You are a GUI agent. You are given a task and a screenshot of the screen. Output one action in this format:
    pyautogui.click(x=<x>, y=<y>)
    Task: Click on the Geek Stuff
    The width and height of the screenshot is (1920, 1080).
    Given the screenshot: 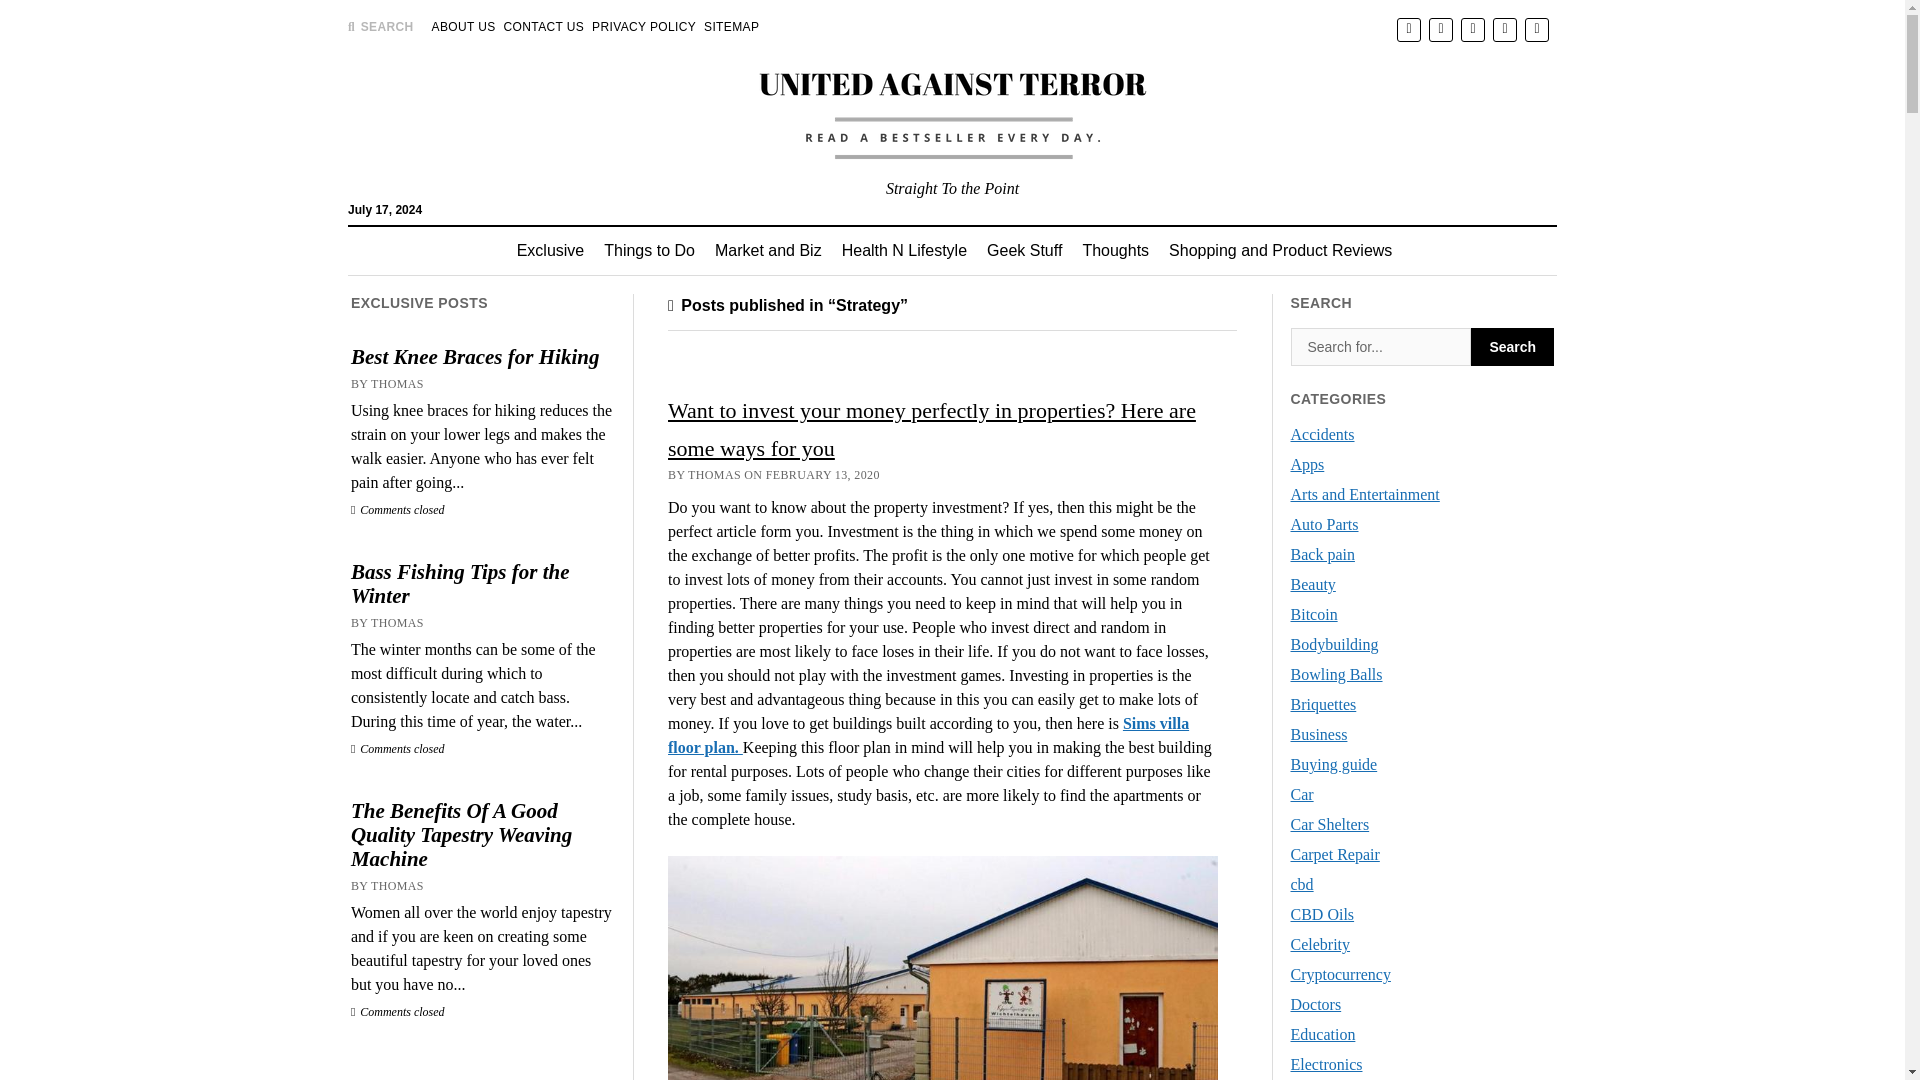 What is the action you would take?
    pyautogui.click(x=1024, y=250)
    